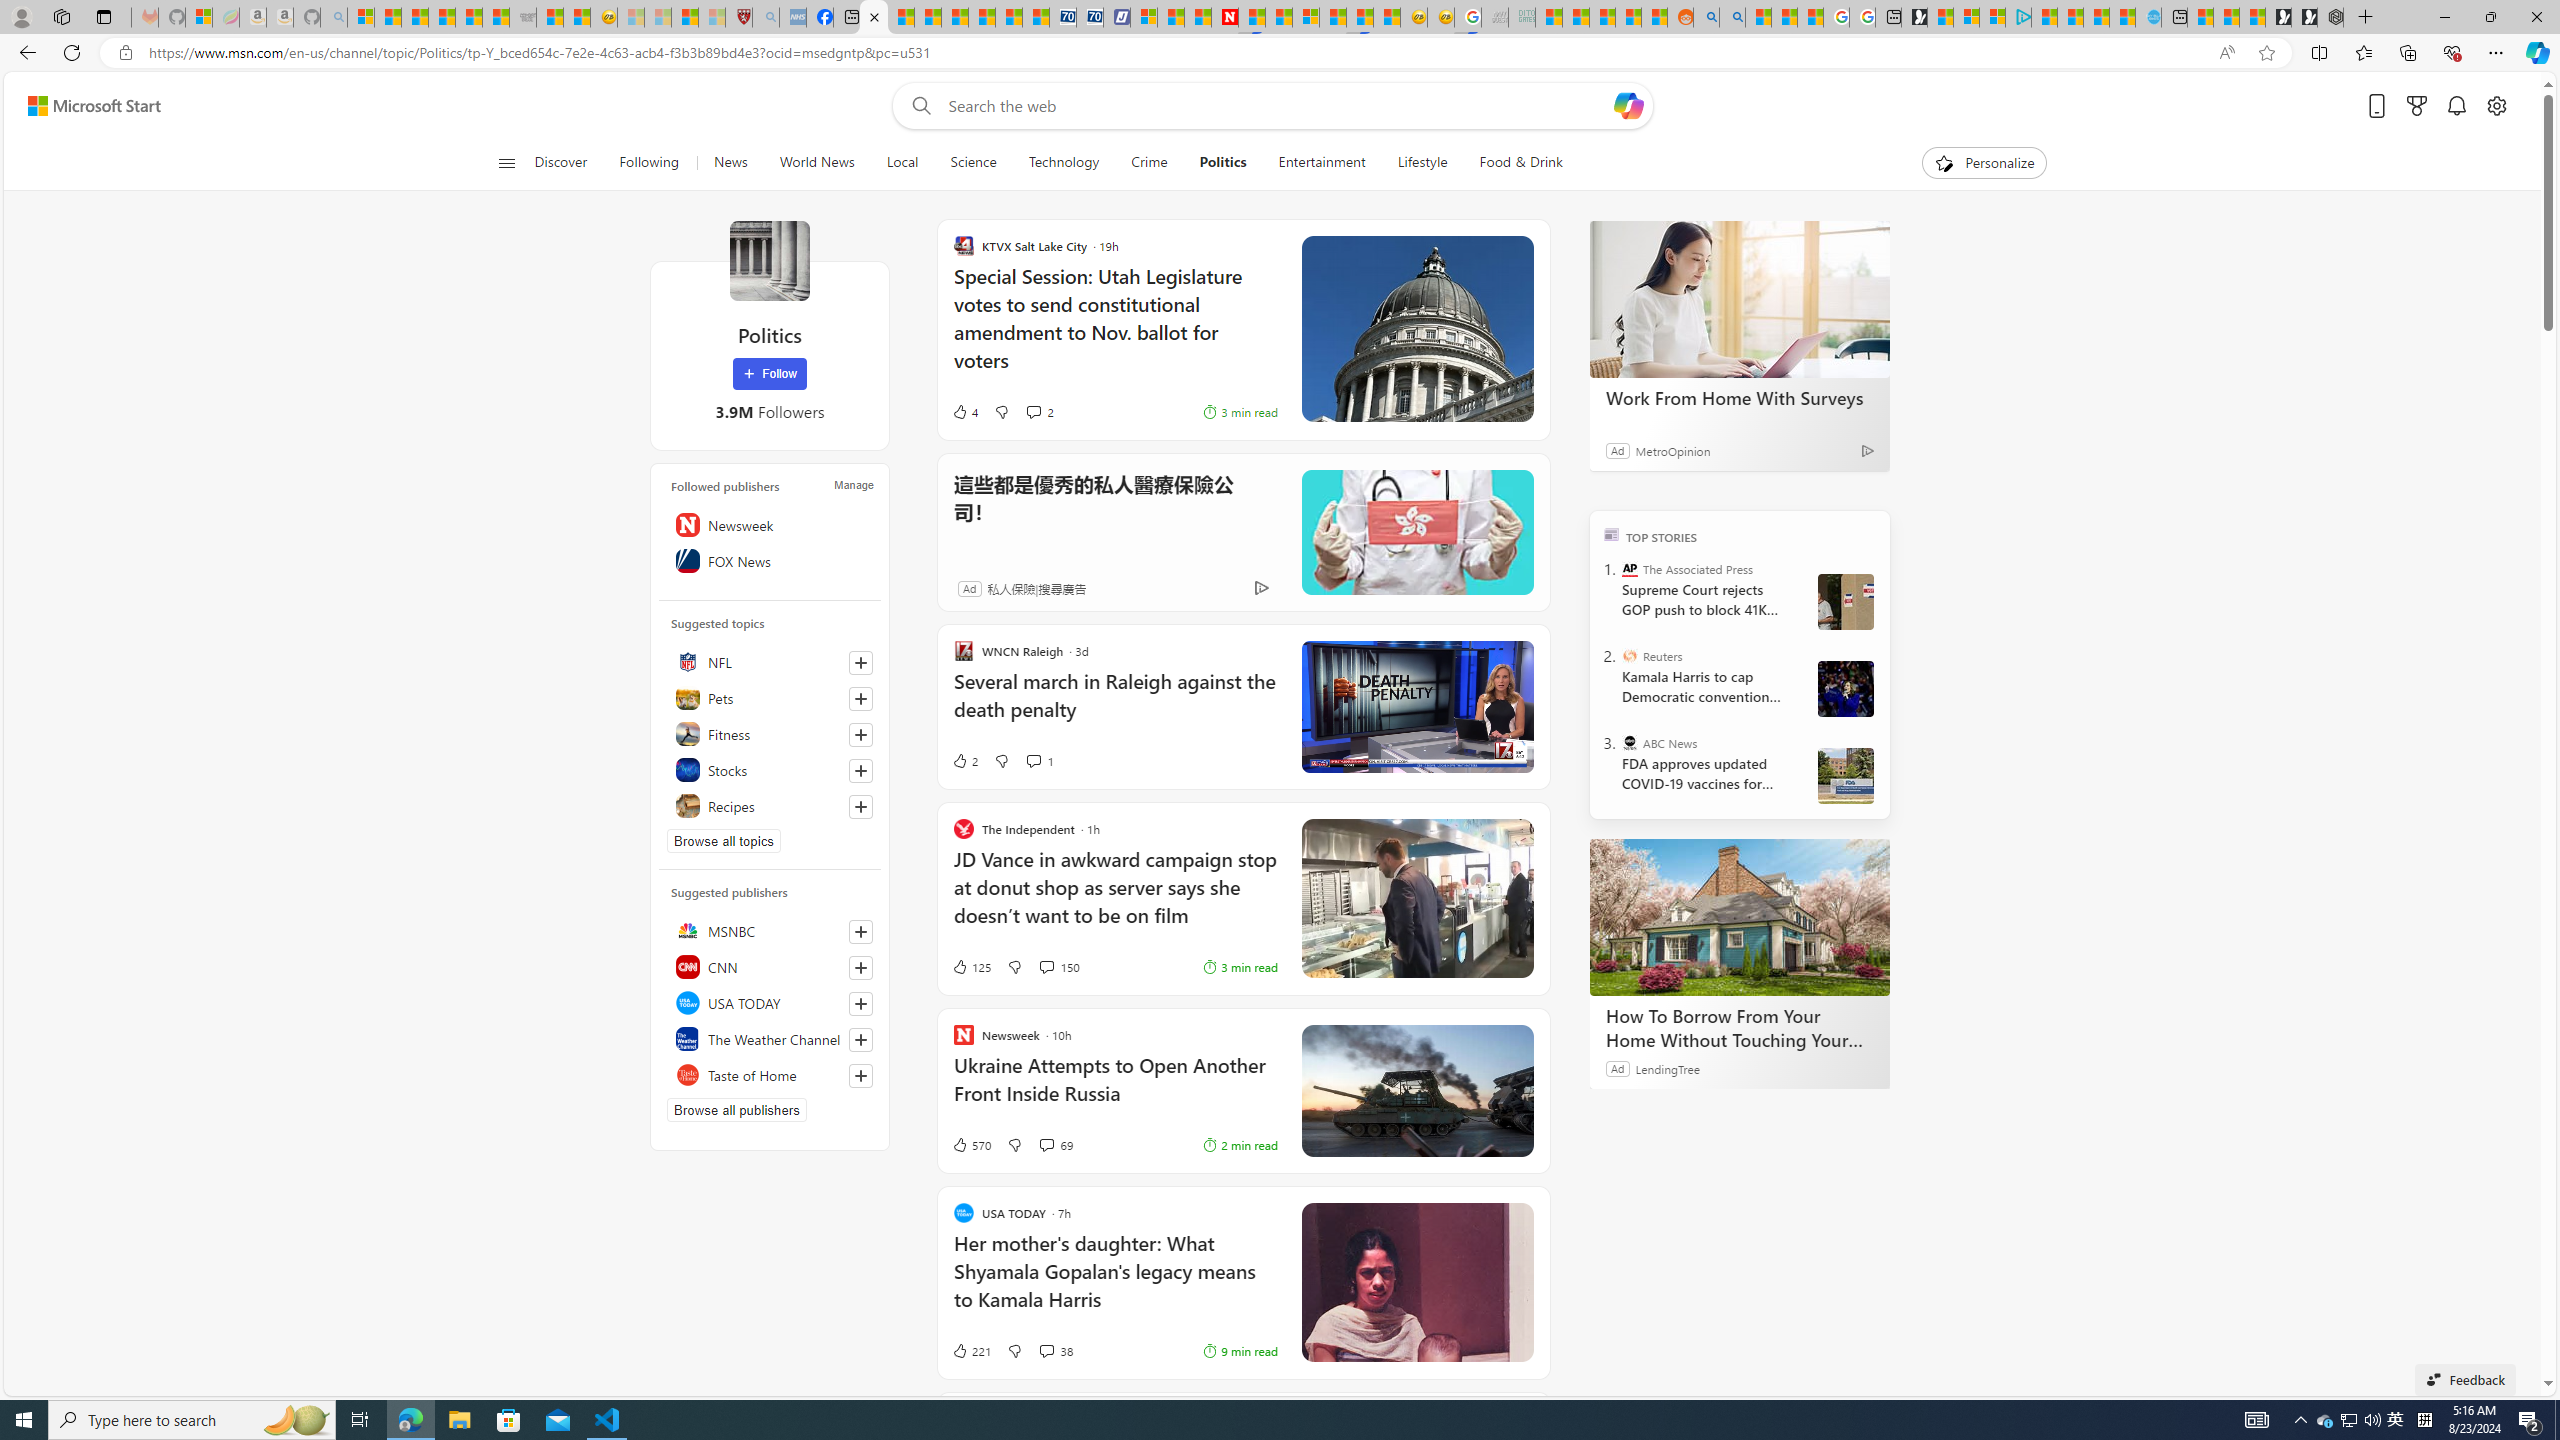 The image size is (2560, 1440). Describe the element at coordinates (1416, 899) in the screenshot. I see `JD Vance struggles to make small talk while ordering donuts` at that location.